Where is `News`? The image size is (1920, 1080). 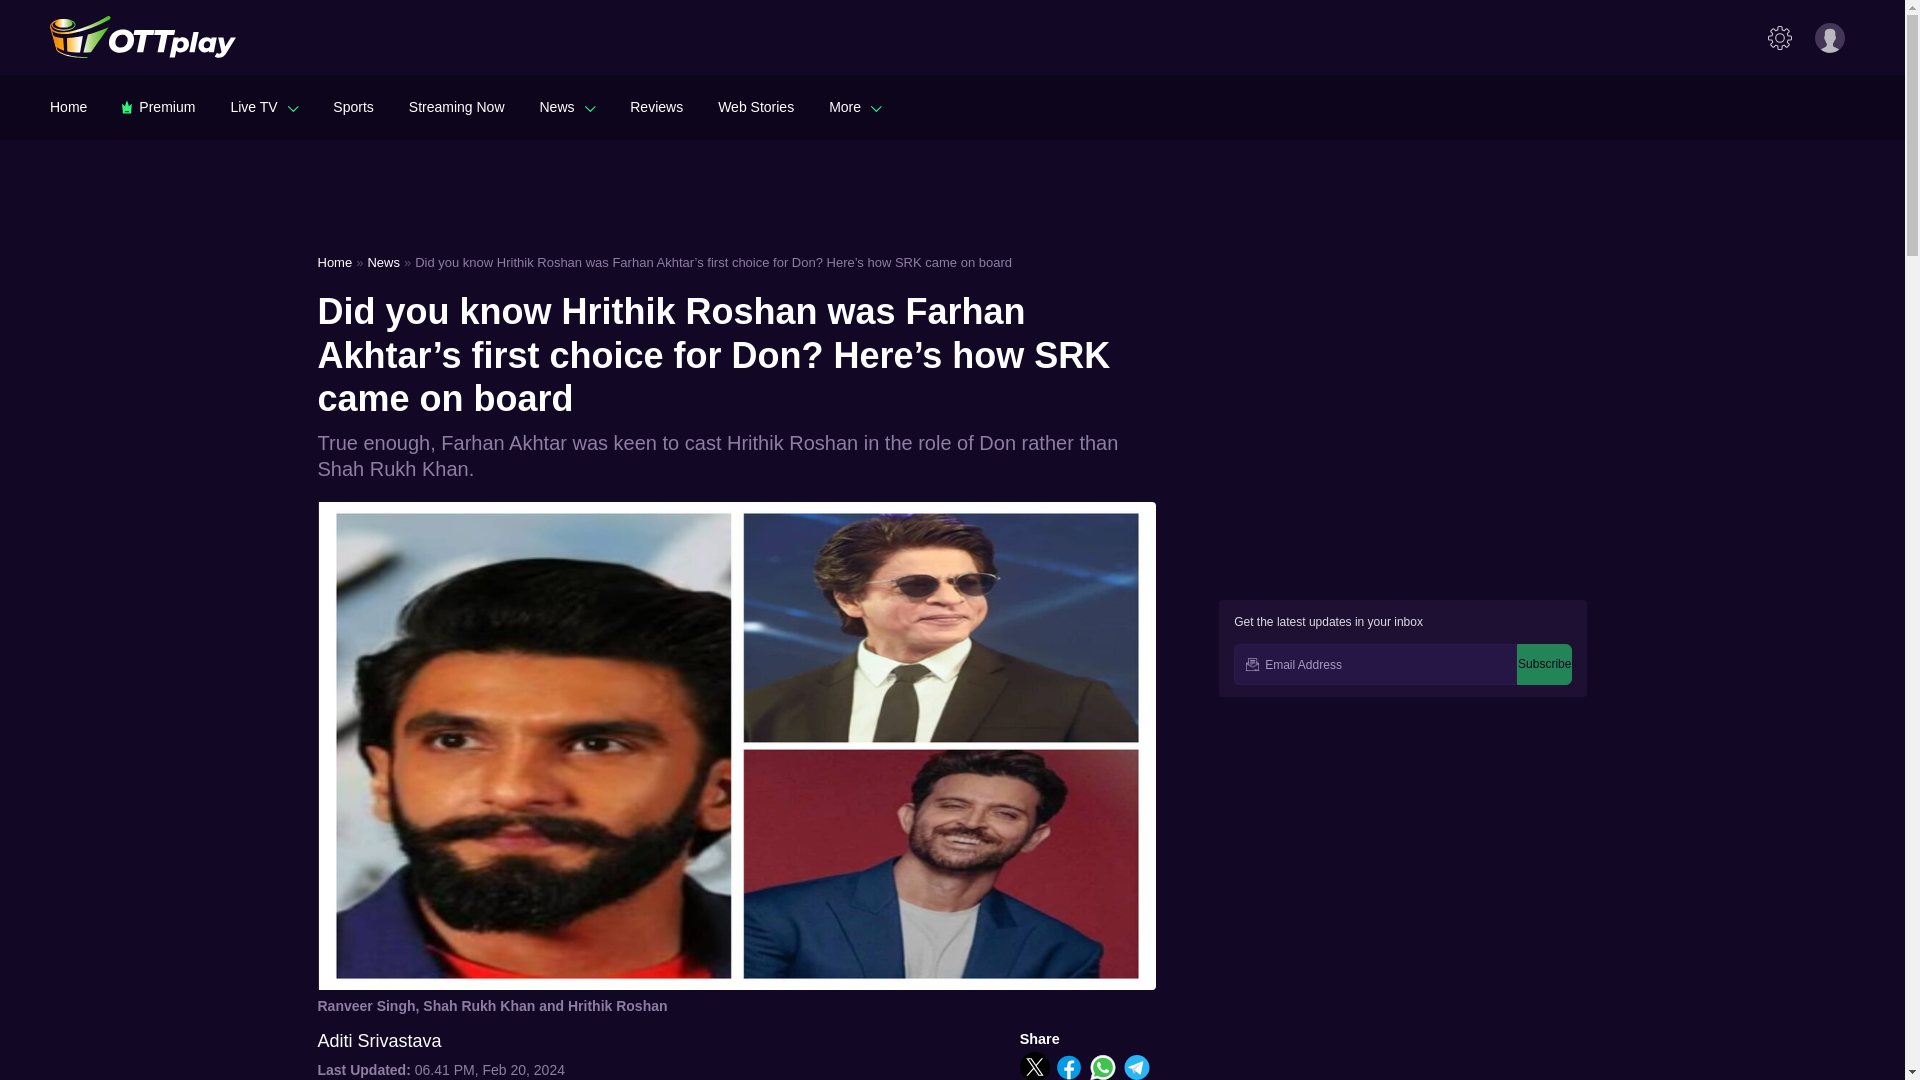 News is located at coordinates (567, 106).